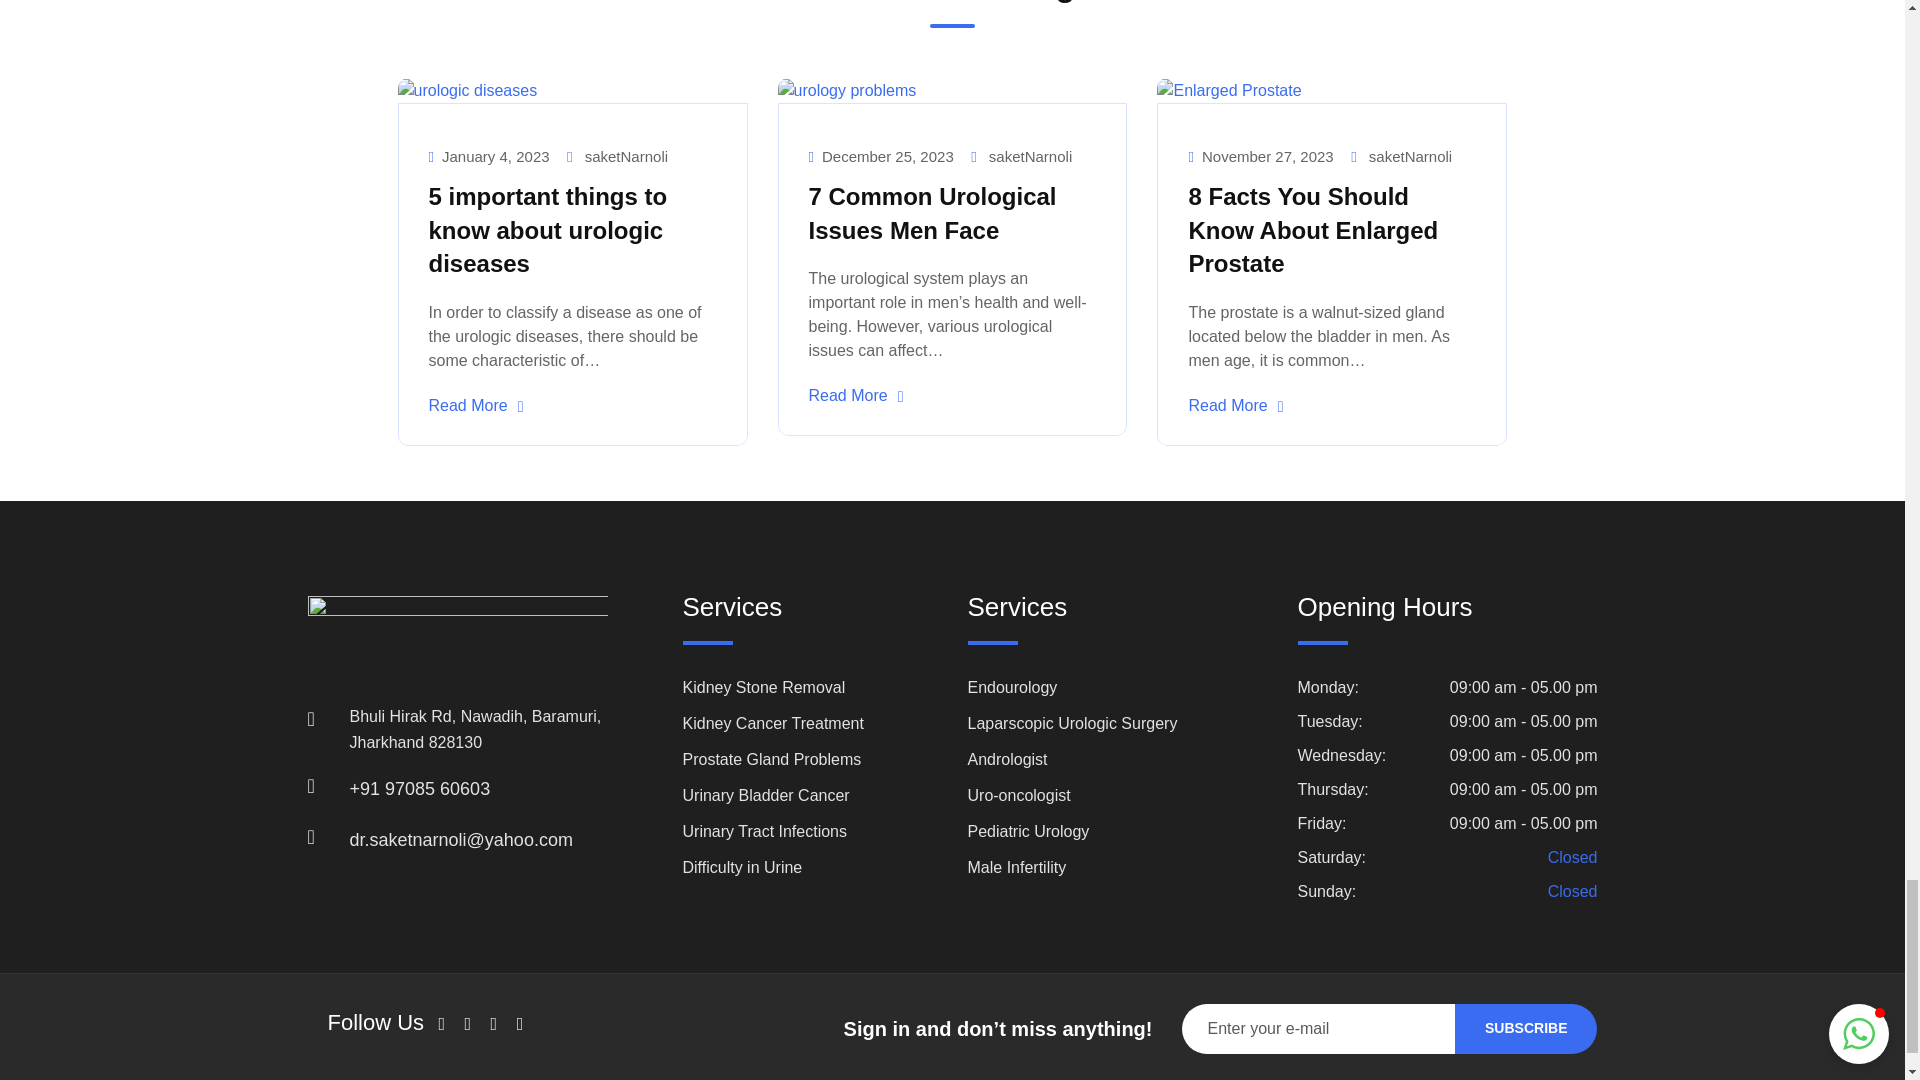 The width and height of the screenshot is (1920, 1080). What do you see at coordinates (1410, 156) in the screenshot?
I see `Posts by saketNarnoli` at bounding box center [1410, 156].